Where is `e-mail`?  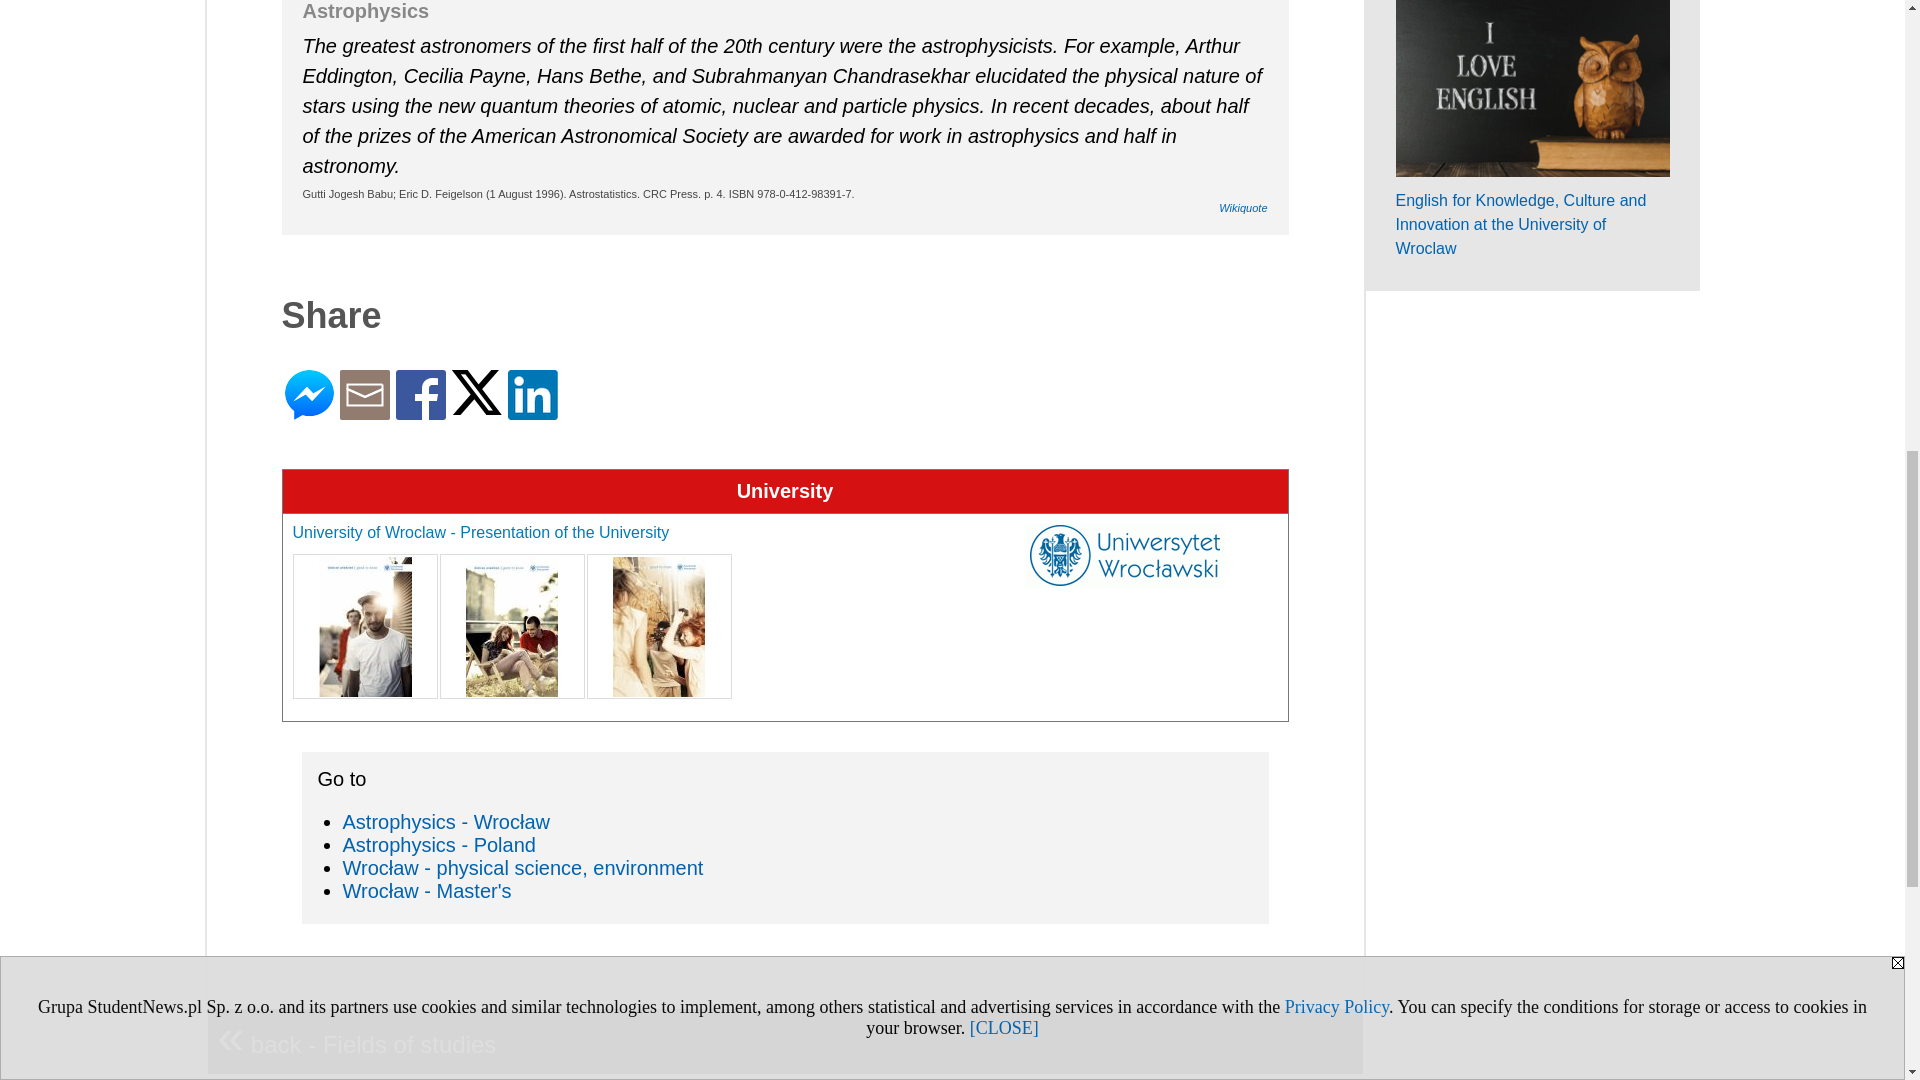
e-mail is located at coordinates (364, 412).